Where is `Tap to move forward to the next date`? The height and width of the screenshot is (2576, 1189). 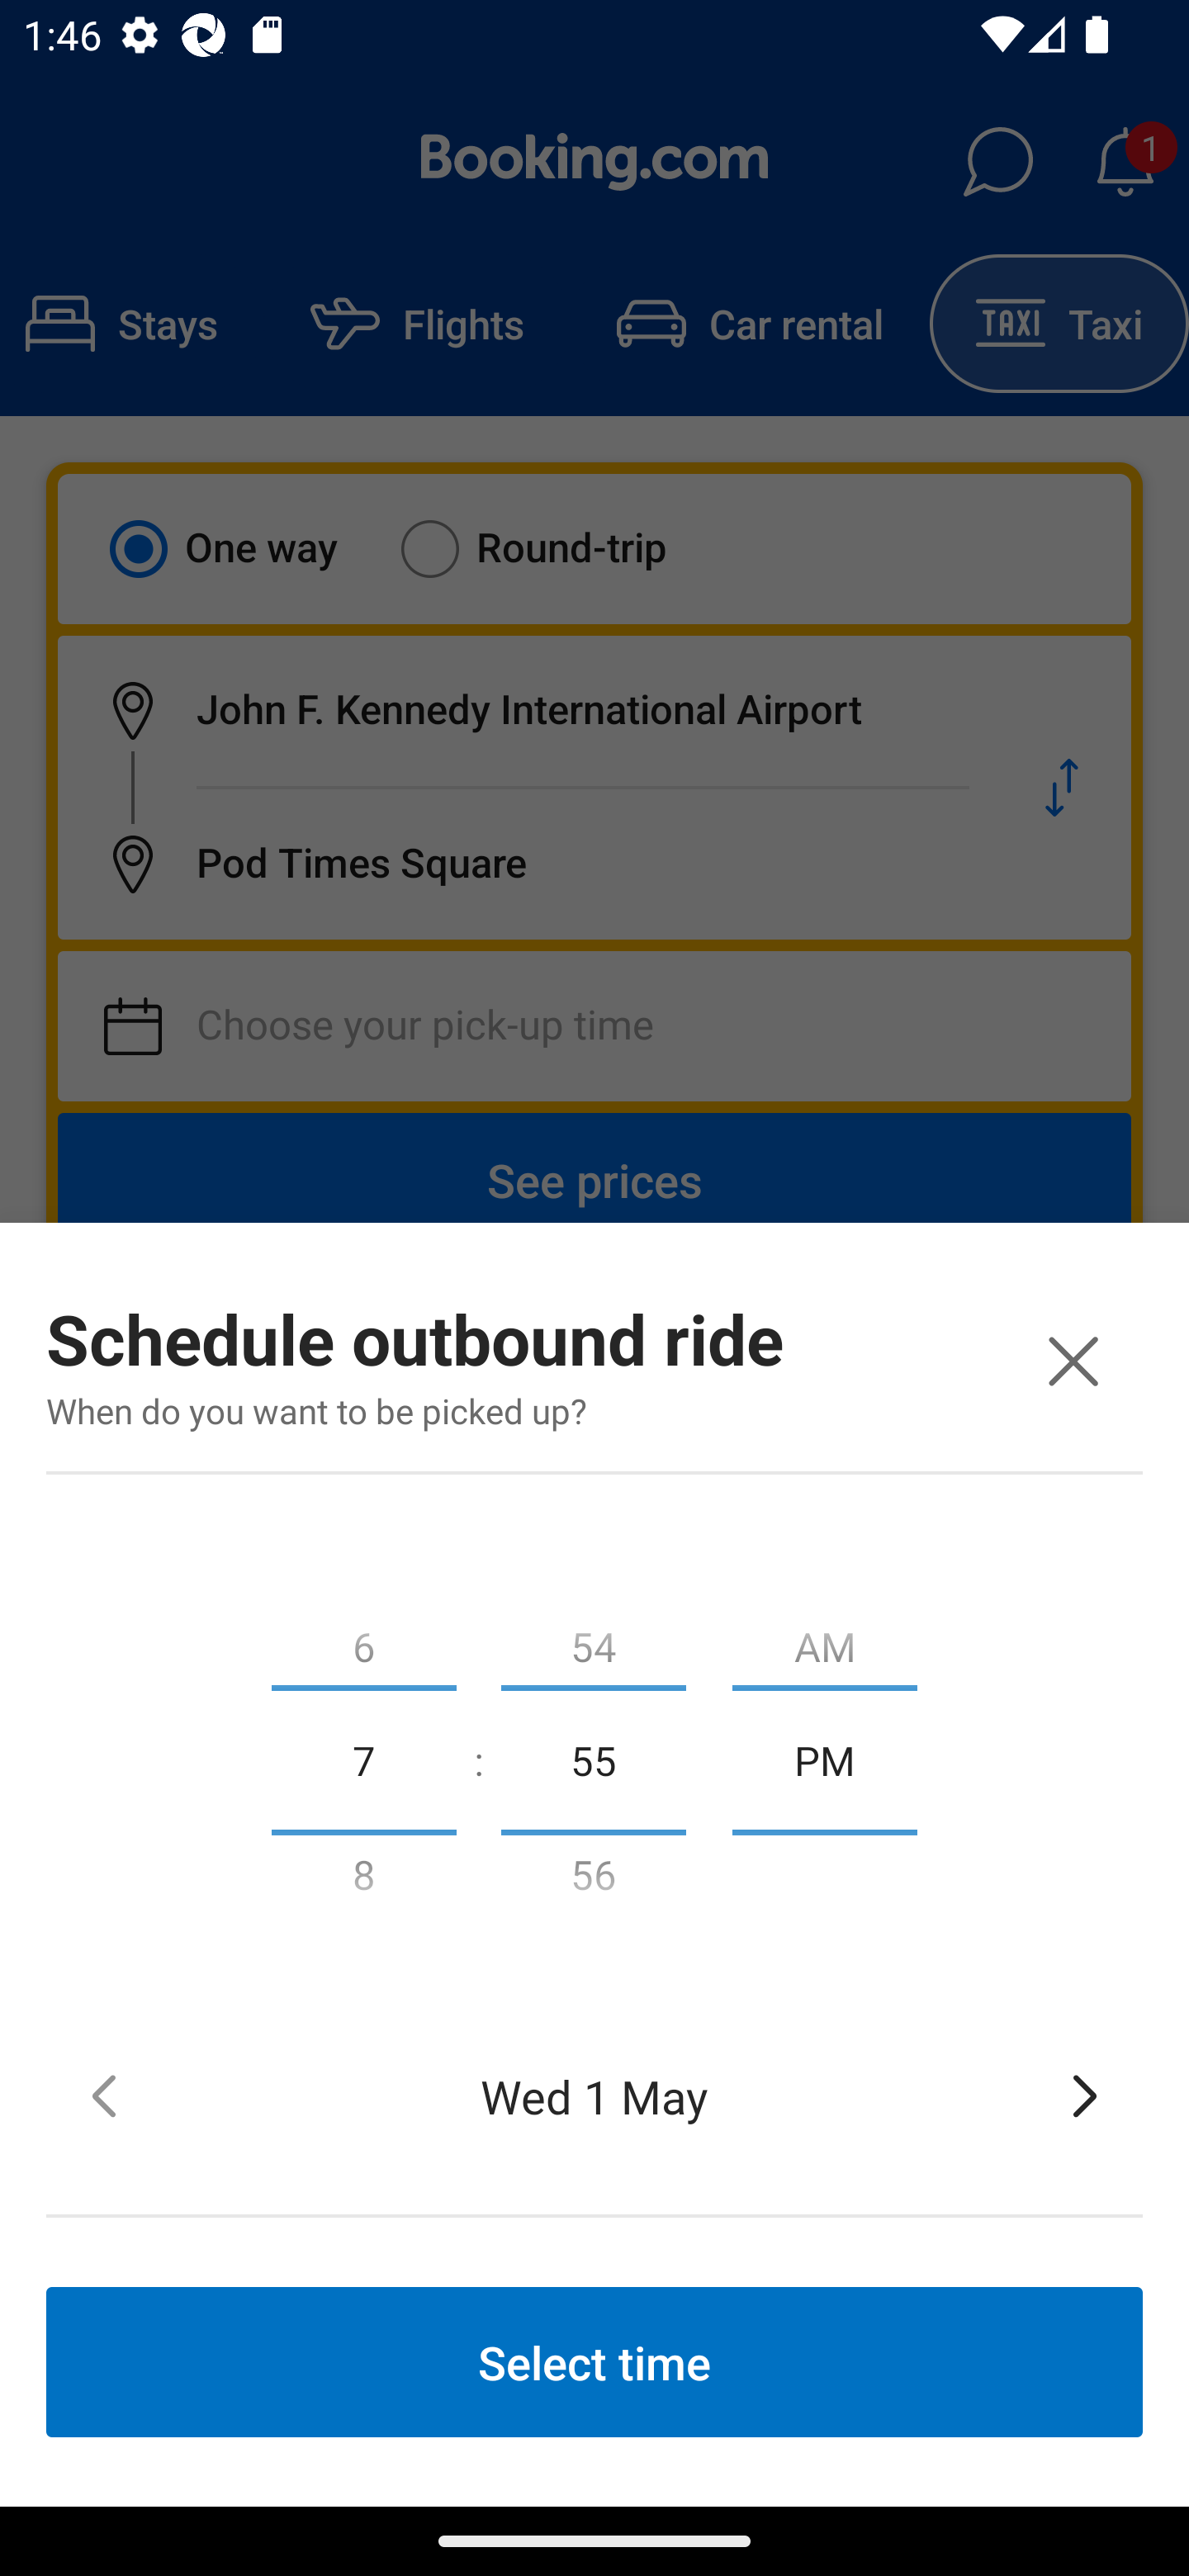 Tap to move forward to the next date is located at coordinates (1085, 2095).